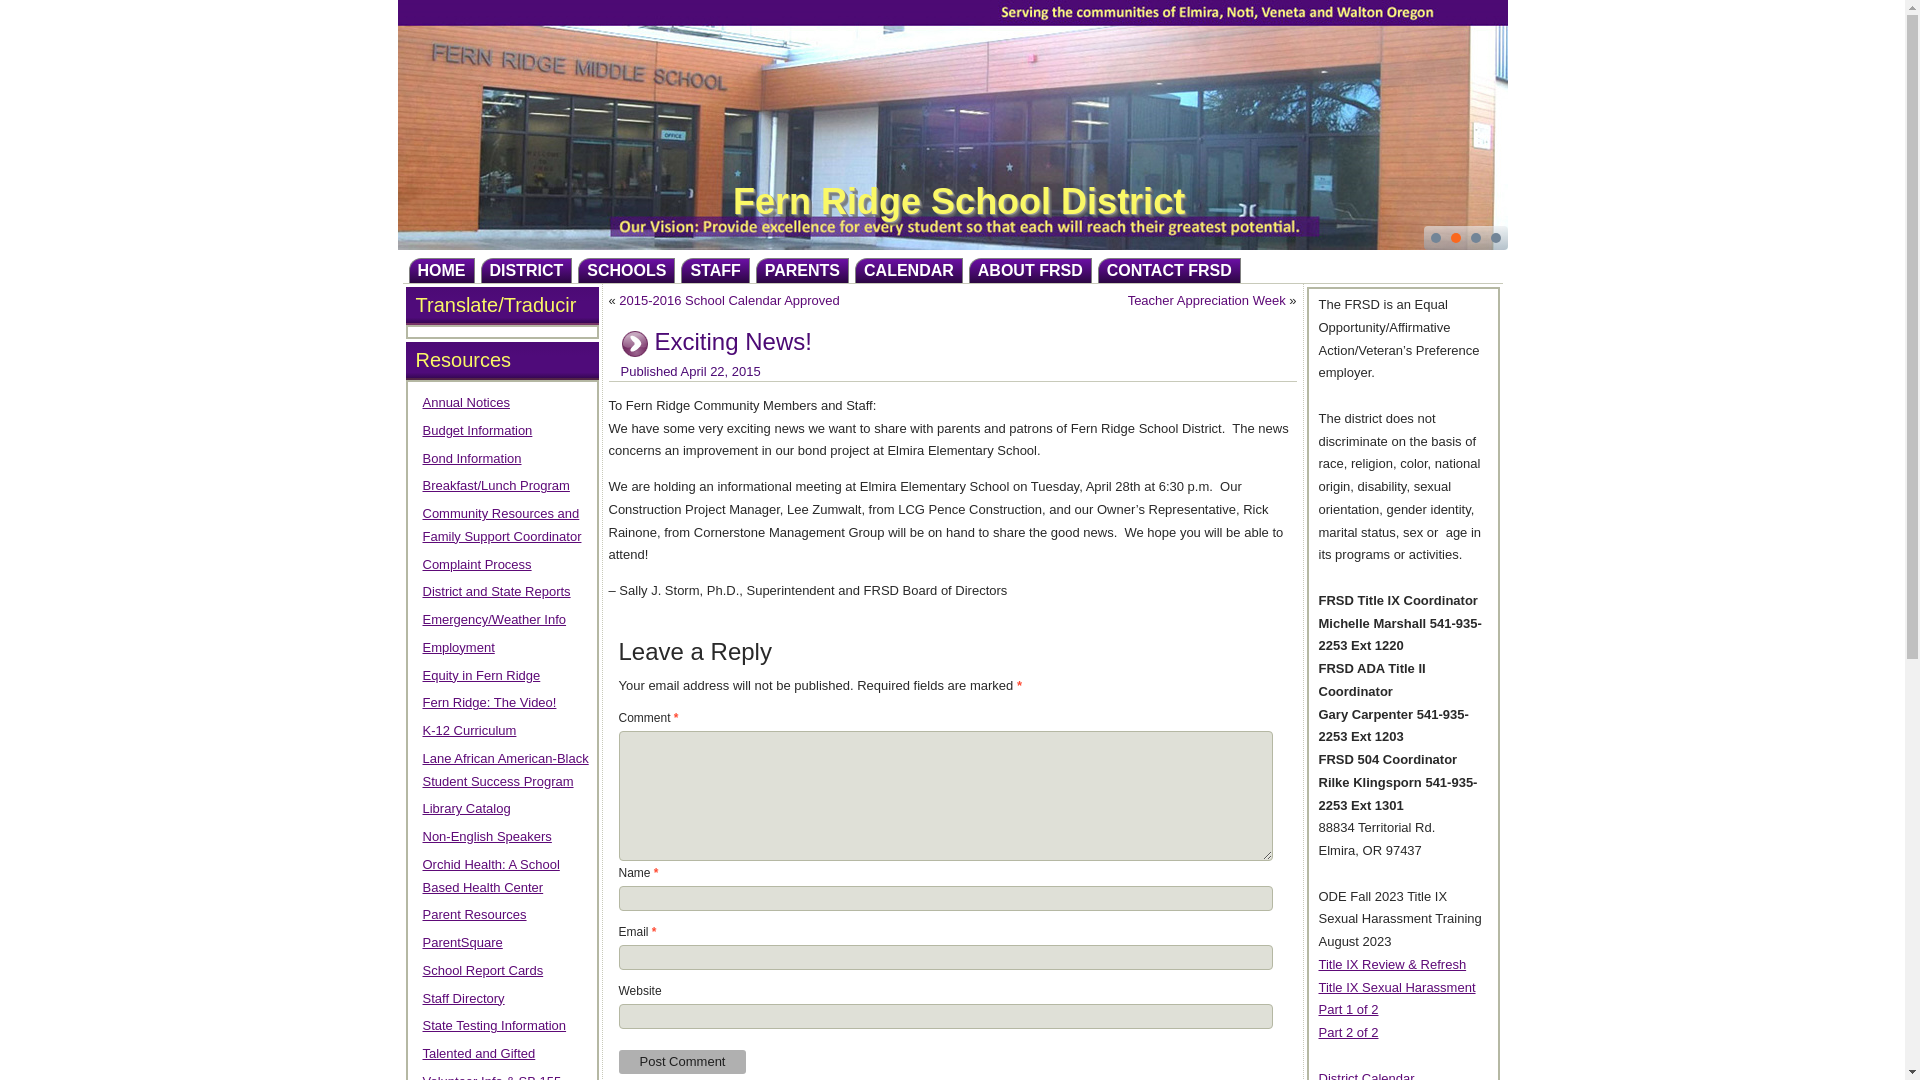 The height and width of the screenshot is (1080, 1920). What do you see at coordinates (626, 270) in the screenshot?
I see `SCHOOLS` at bounding box center [626, 270].